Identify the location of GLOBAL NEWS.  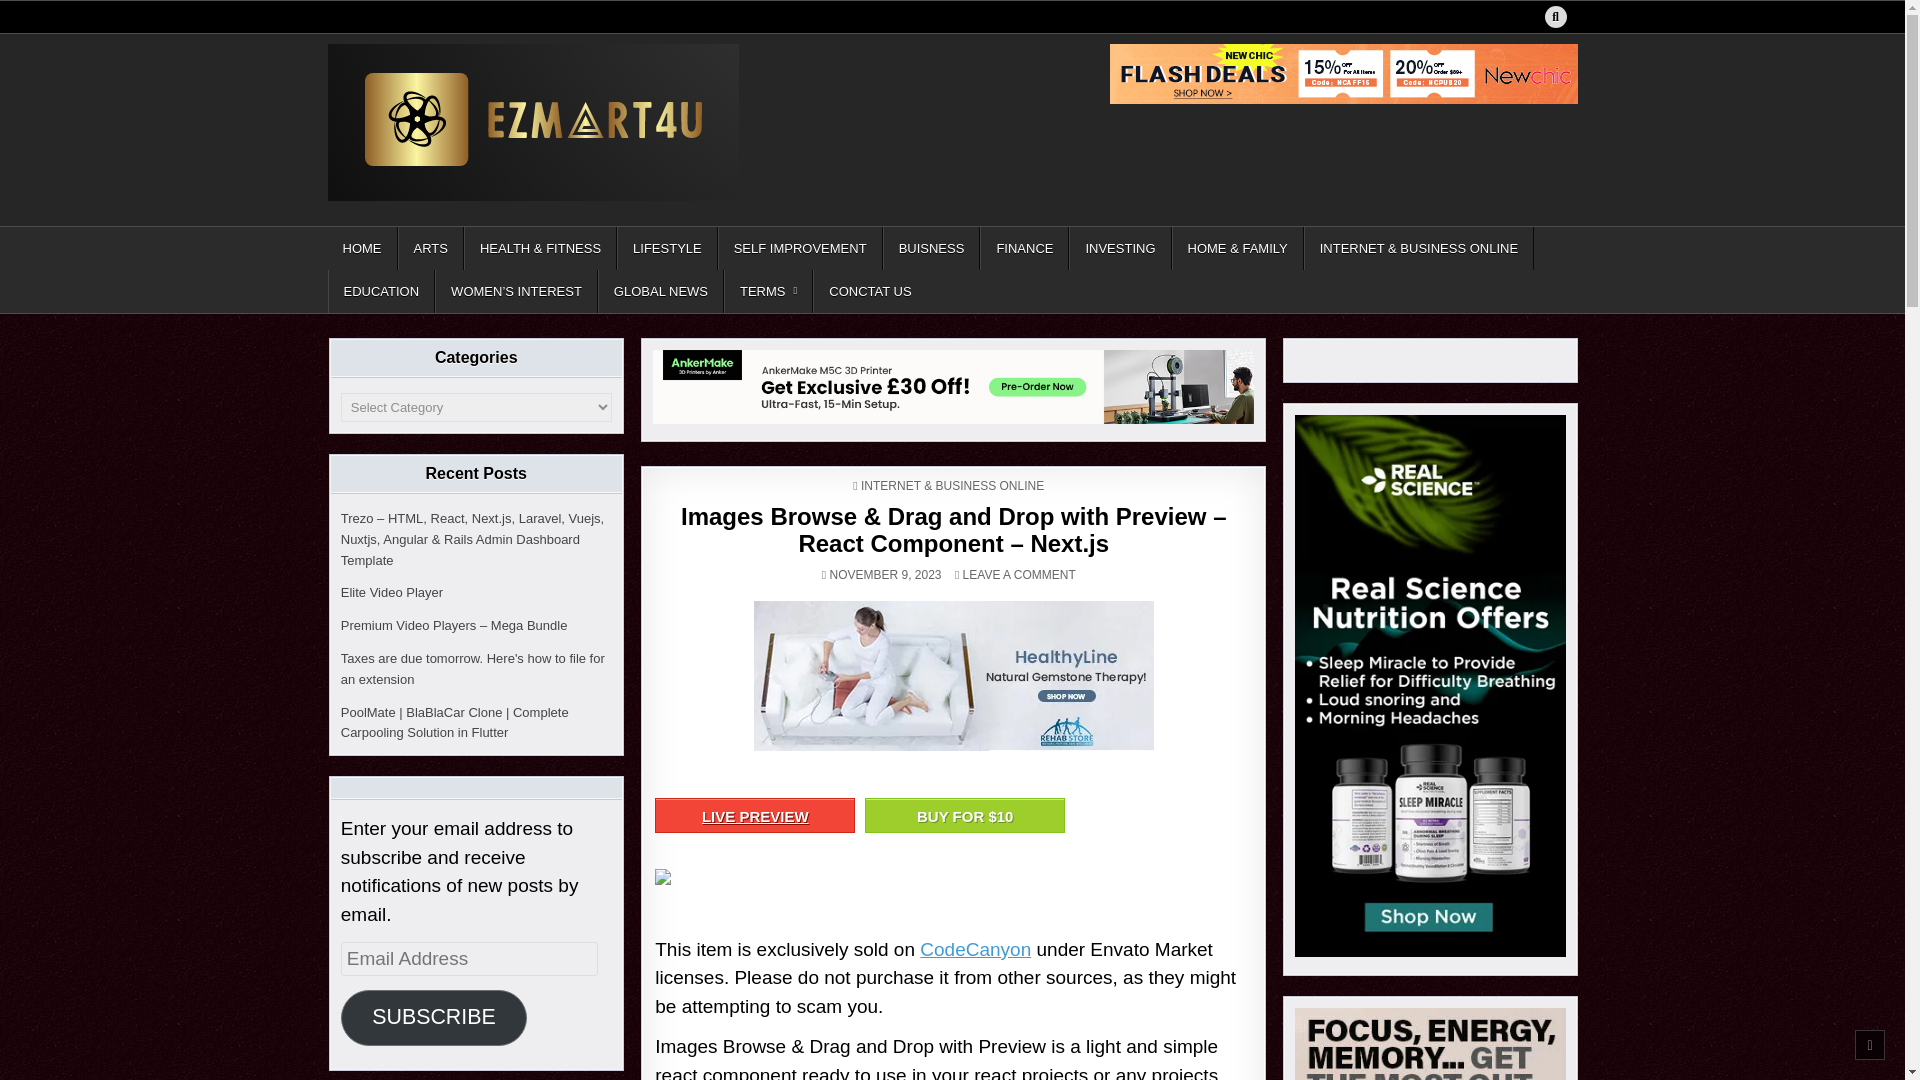
(660, 292).